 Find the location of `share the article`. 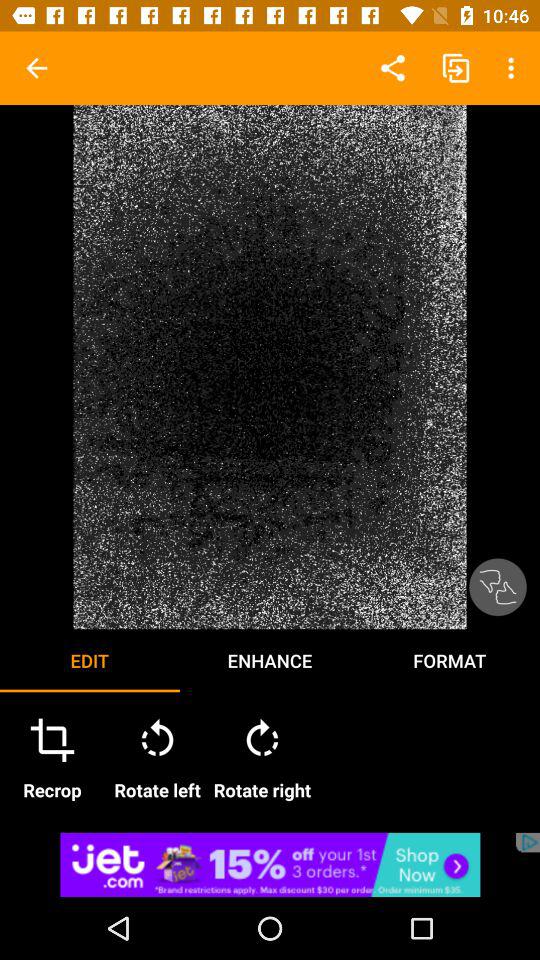

share the article is located at coordinates (270, 864).